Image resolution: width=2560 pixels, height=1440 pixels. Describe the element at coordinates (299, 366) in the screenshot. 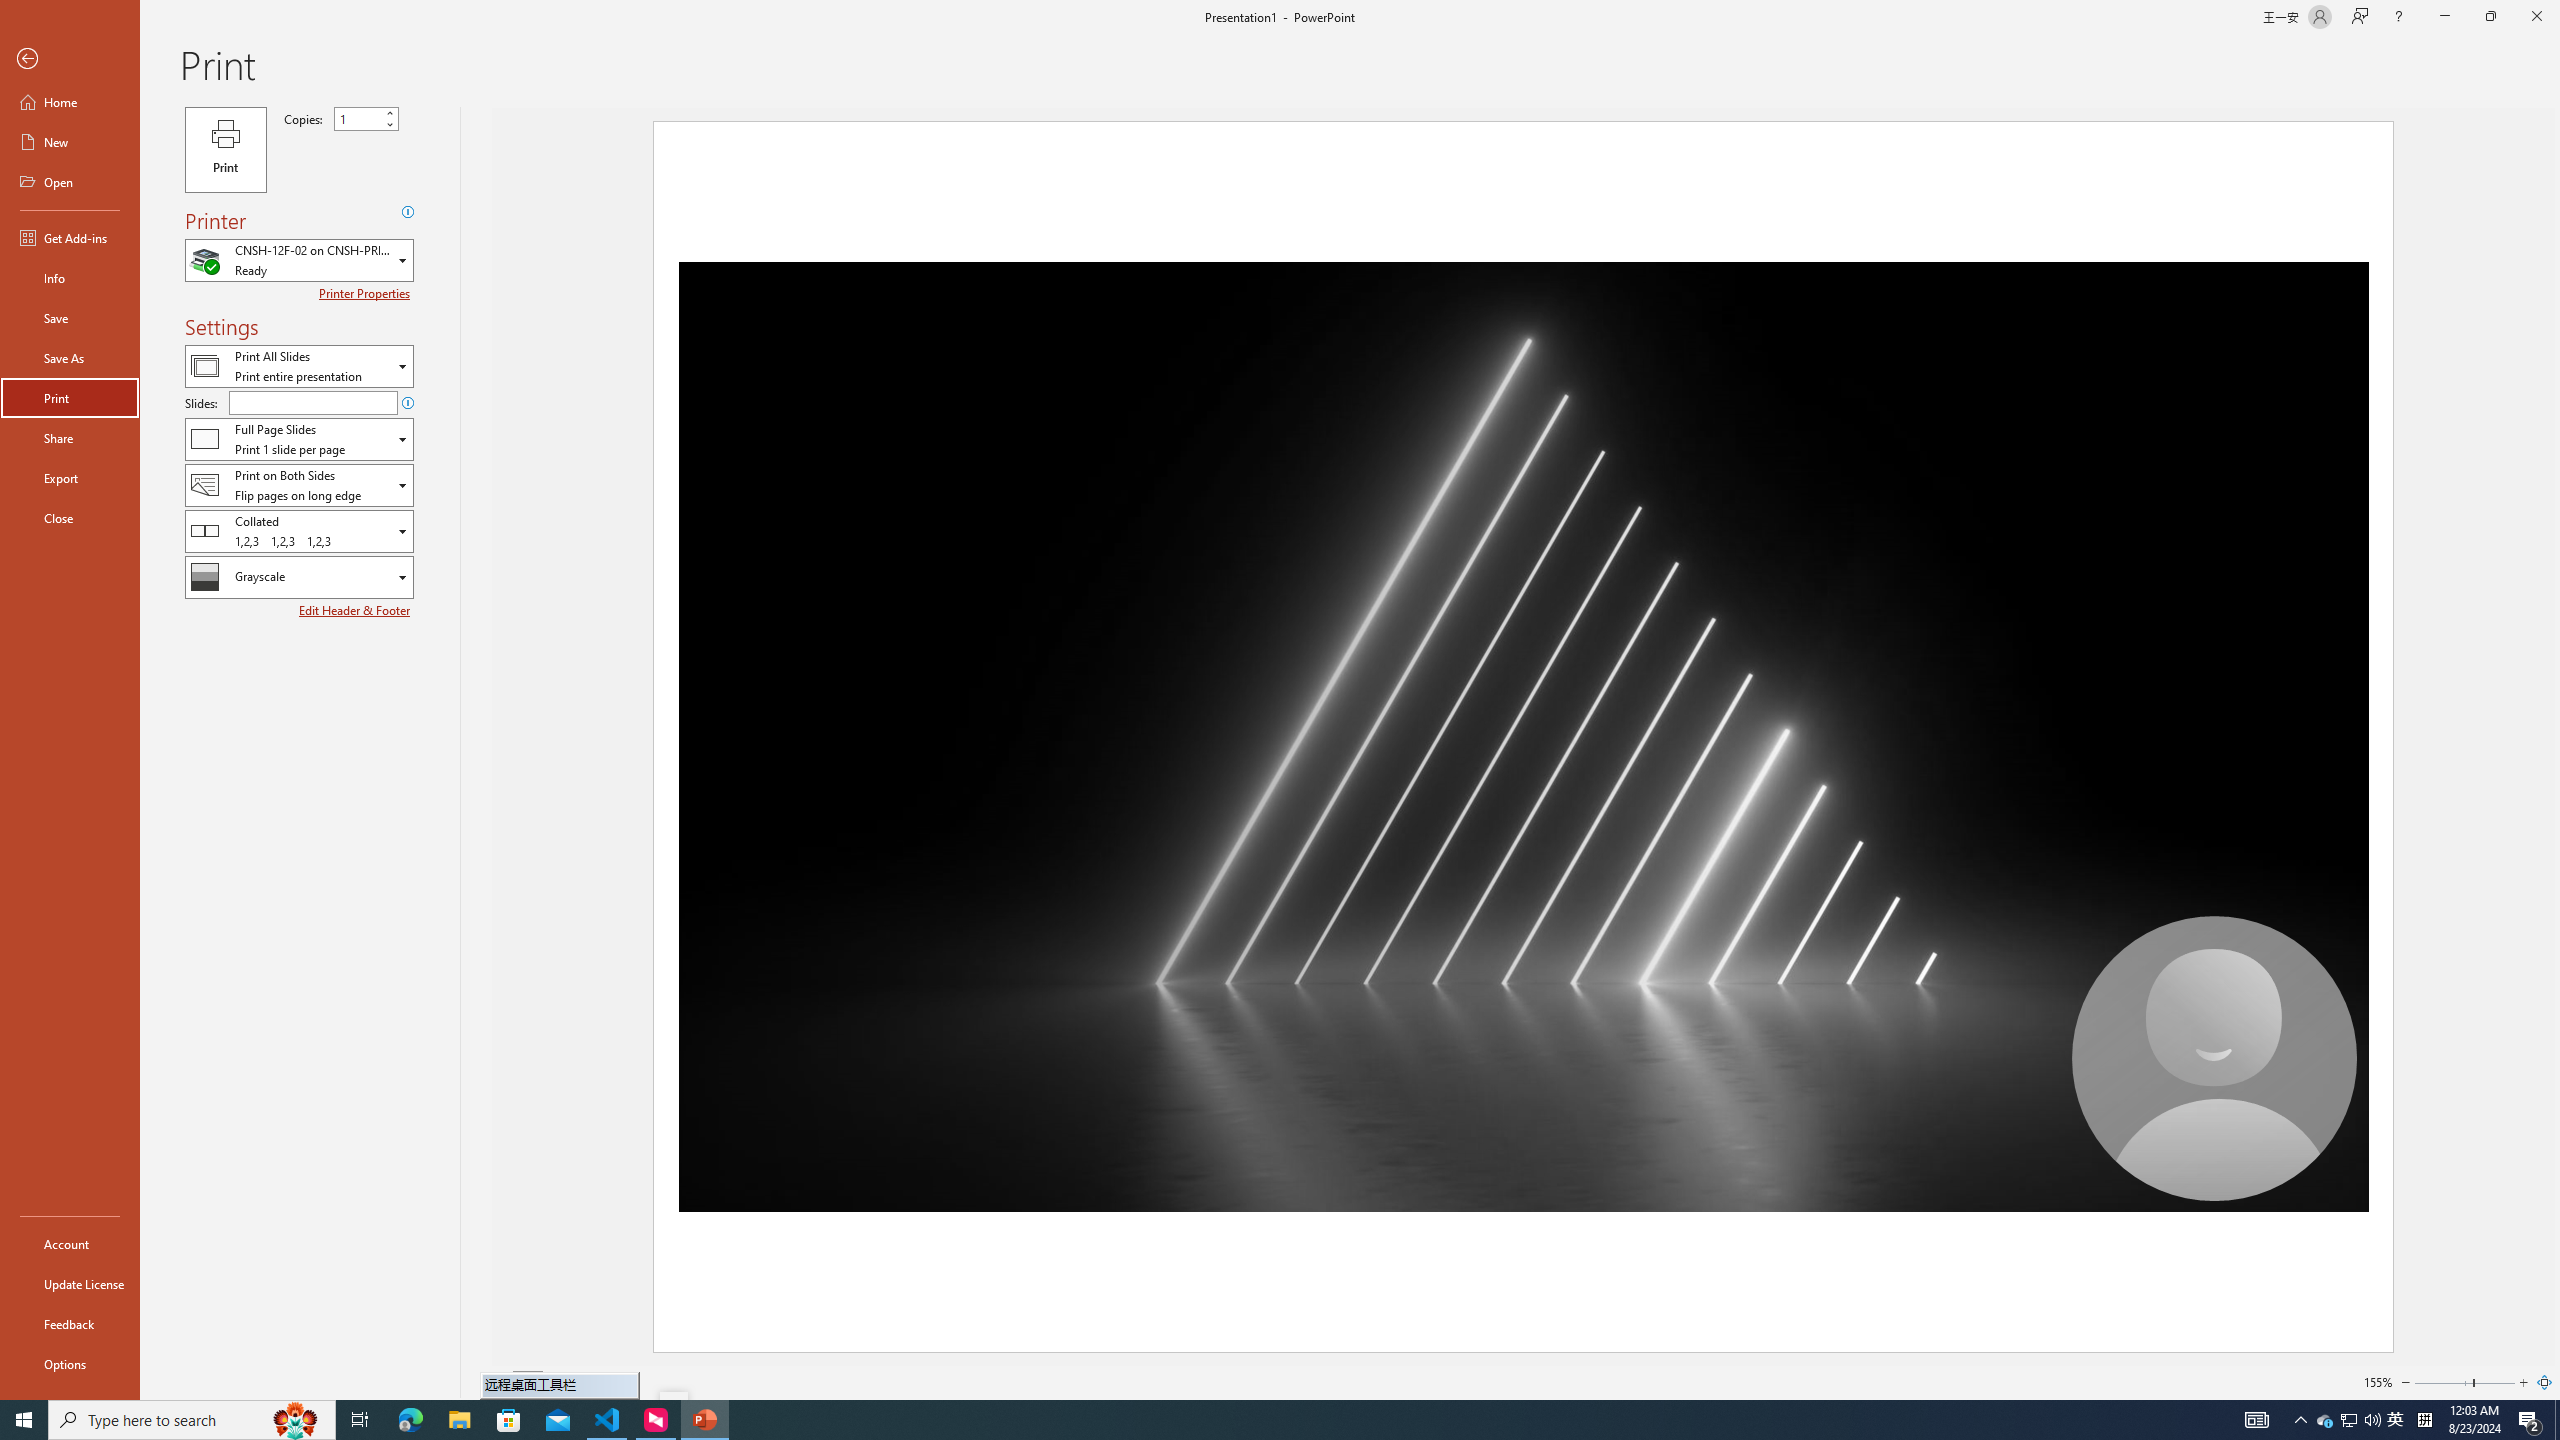

I see `Print What` at that location.